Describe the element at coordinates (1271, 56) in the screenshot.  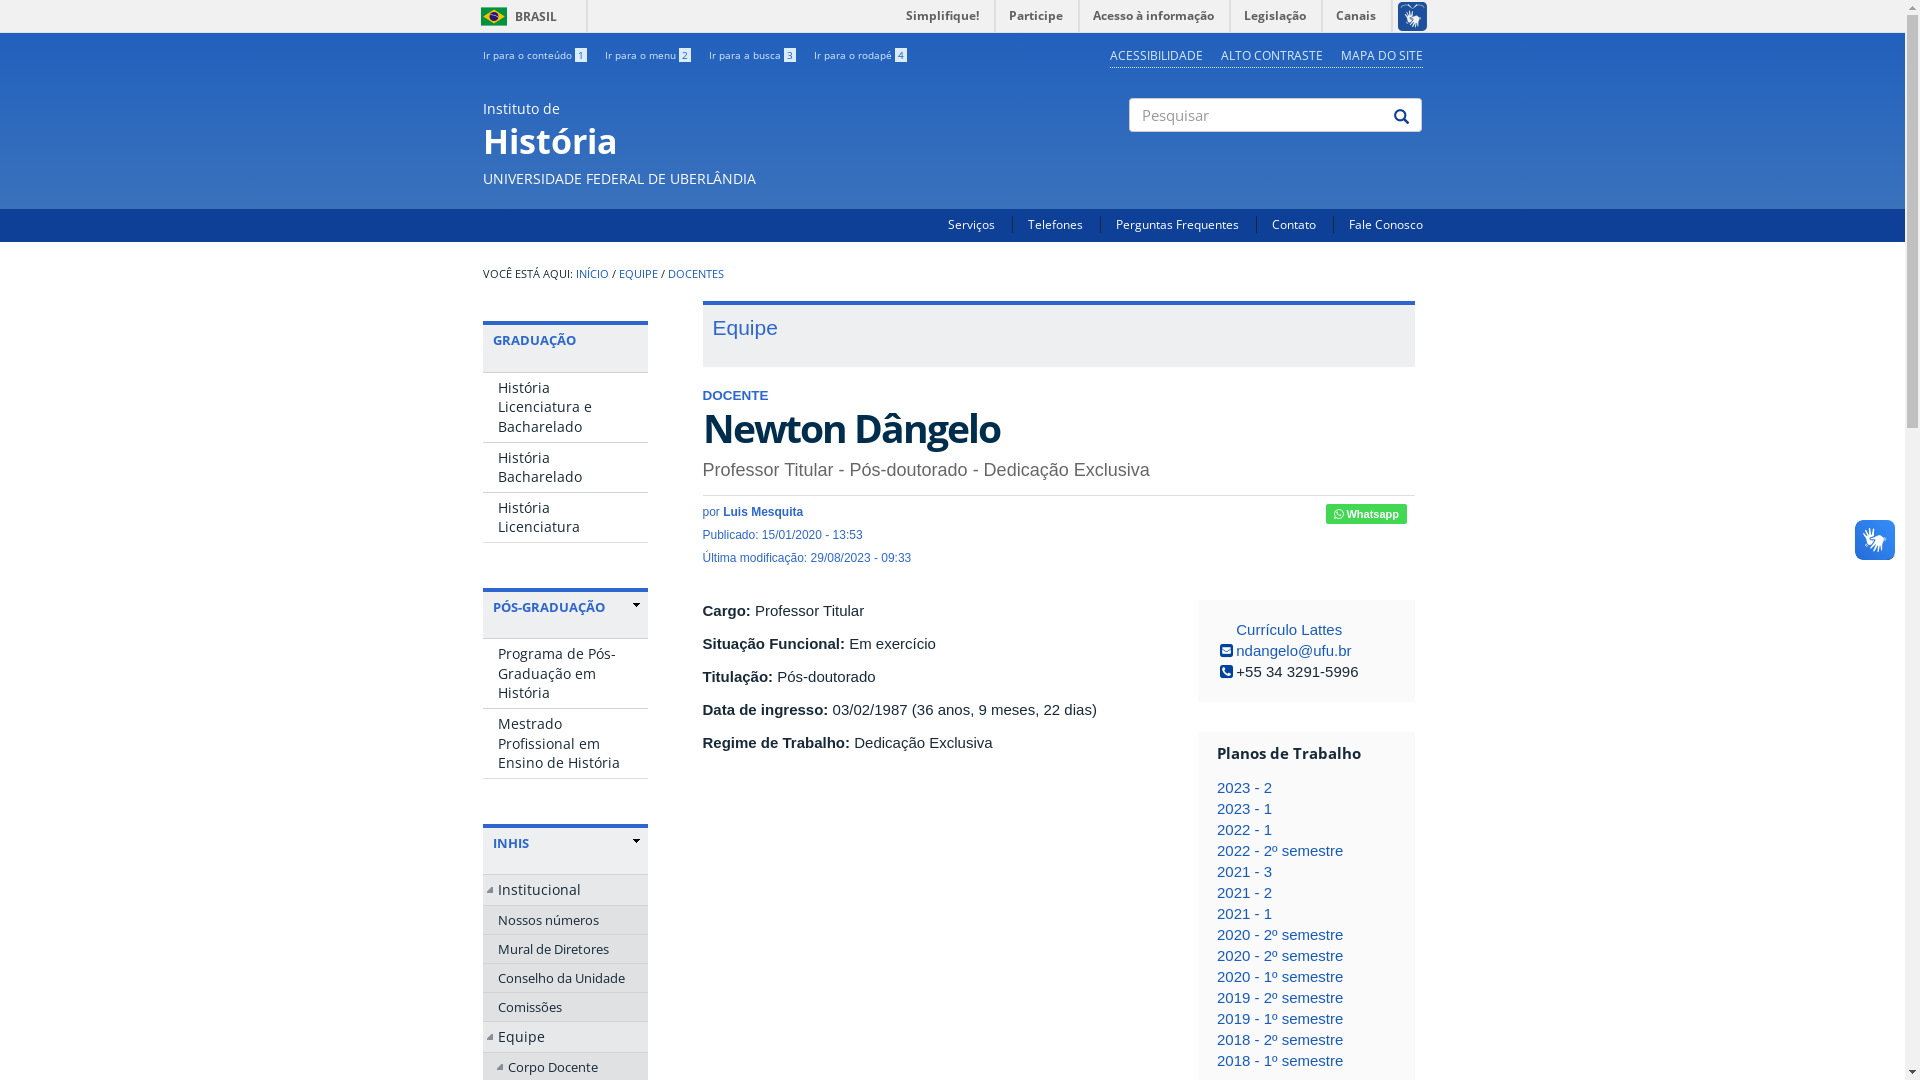
I see `ALTO CONTRASTE` at that location.